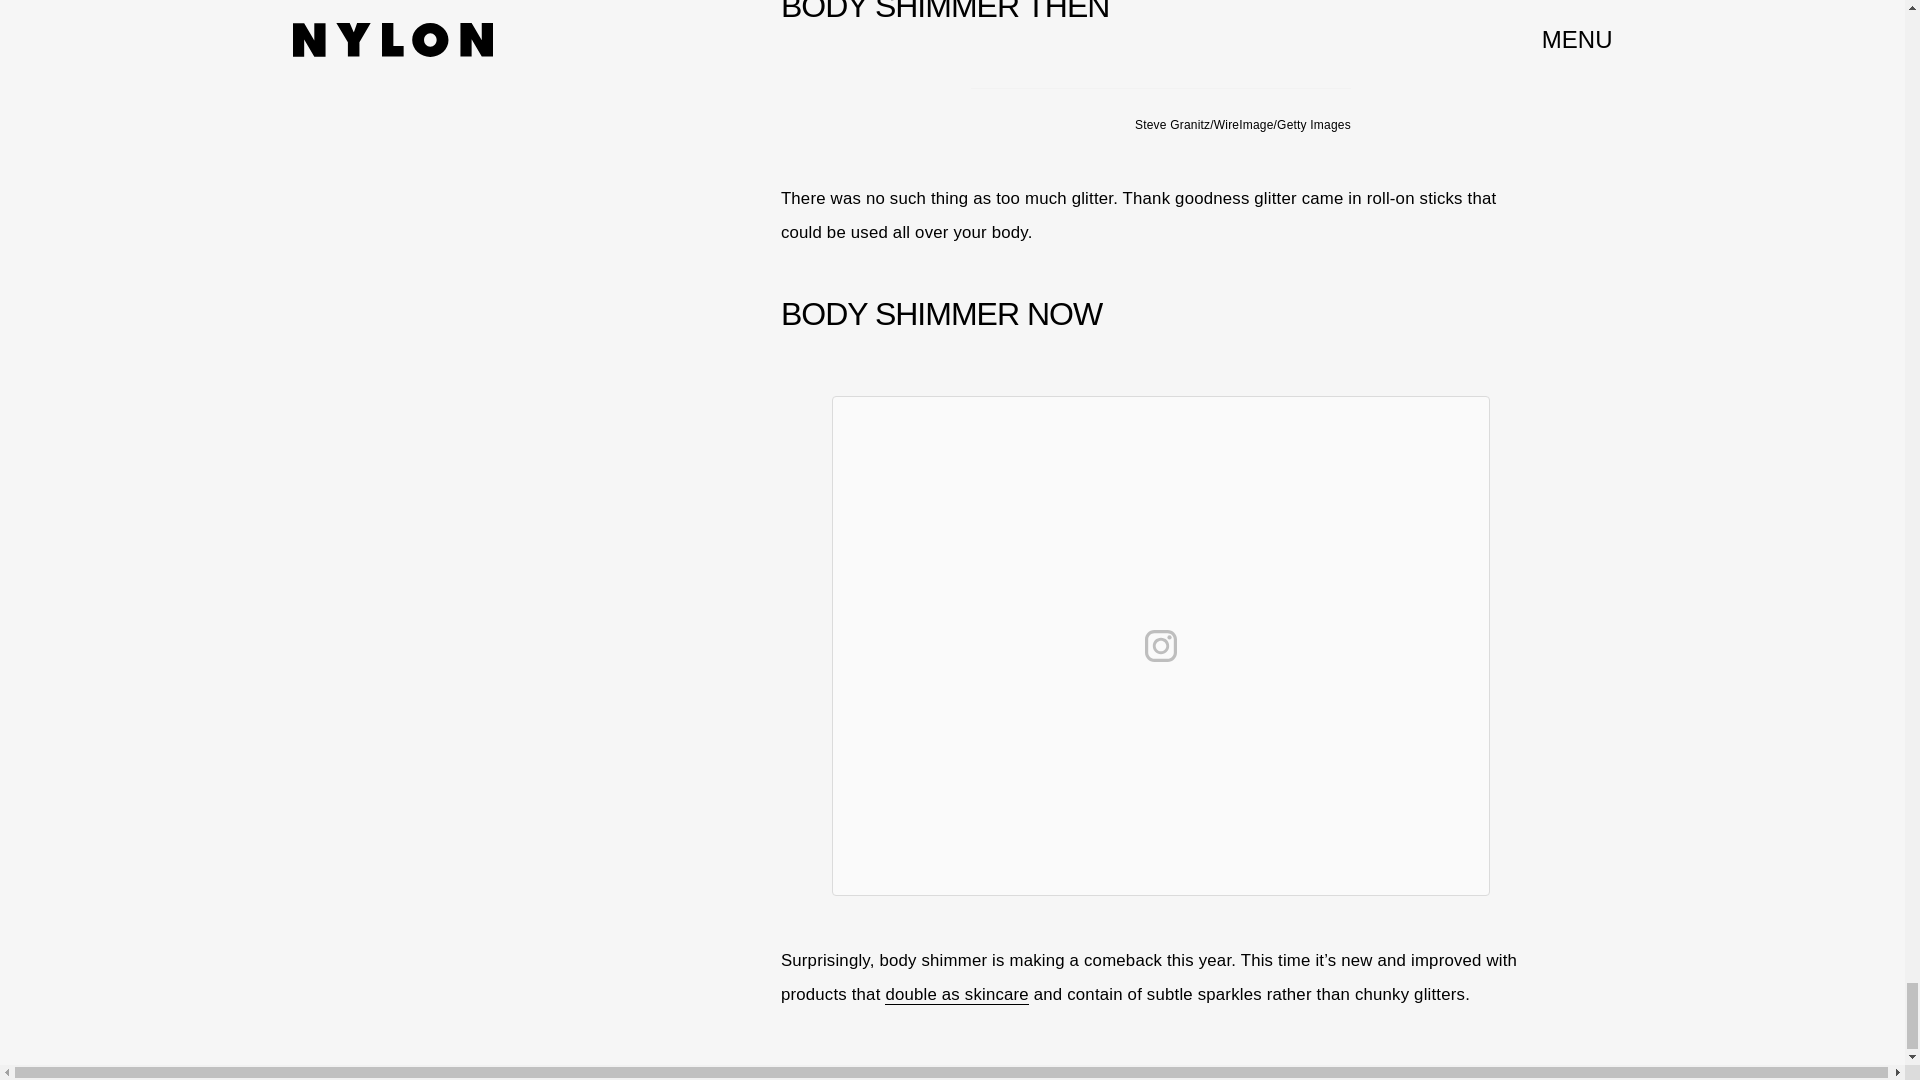  I want to click on double as skincare, so click(957, 994).